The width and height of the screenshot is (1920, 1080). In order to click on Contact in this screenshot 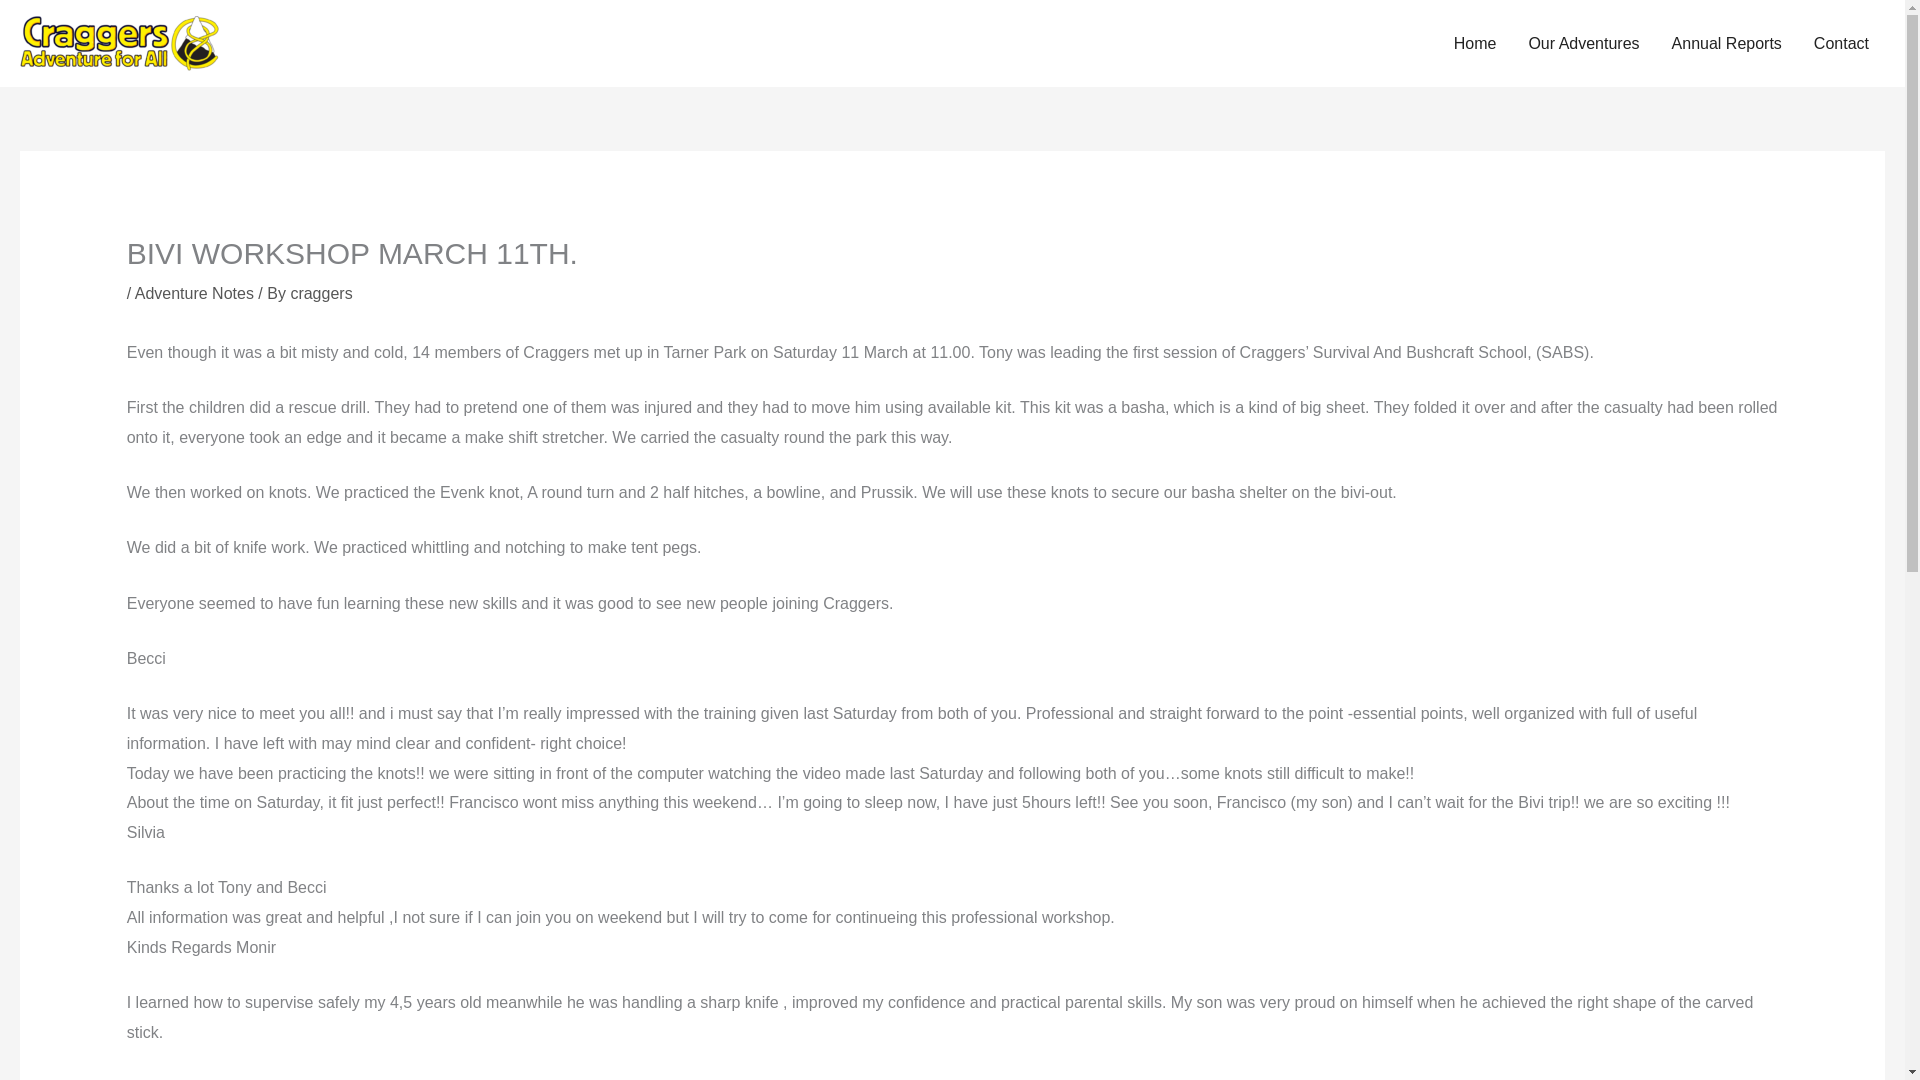, I will do `click(1841, 43)`.